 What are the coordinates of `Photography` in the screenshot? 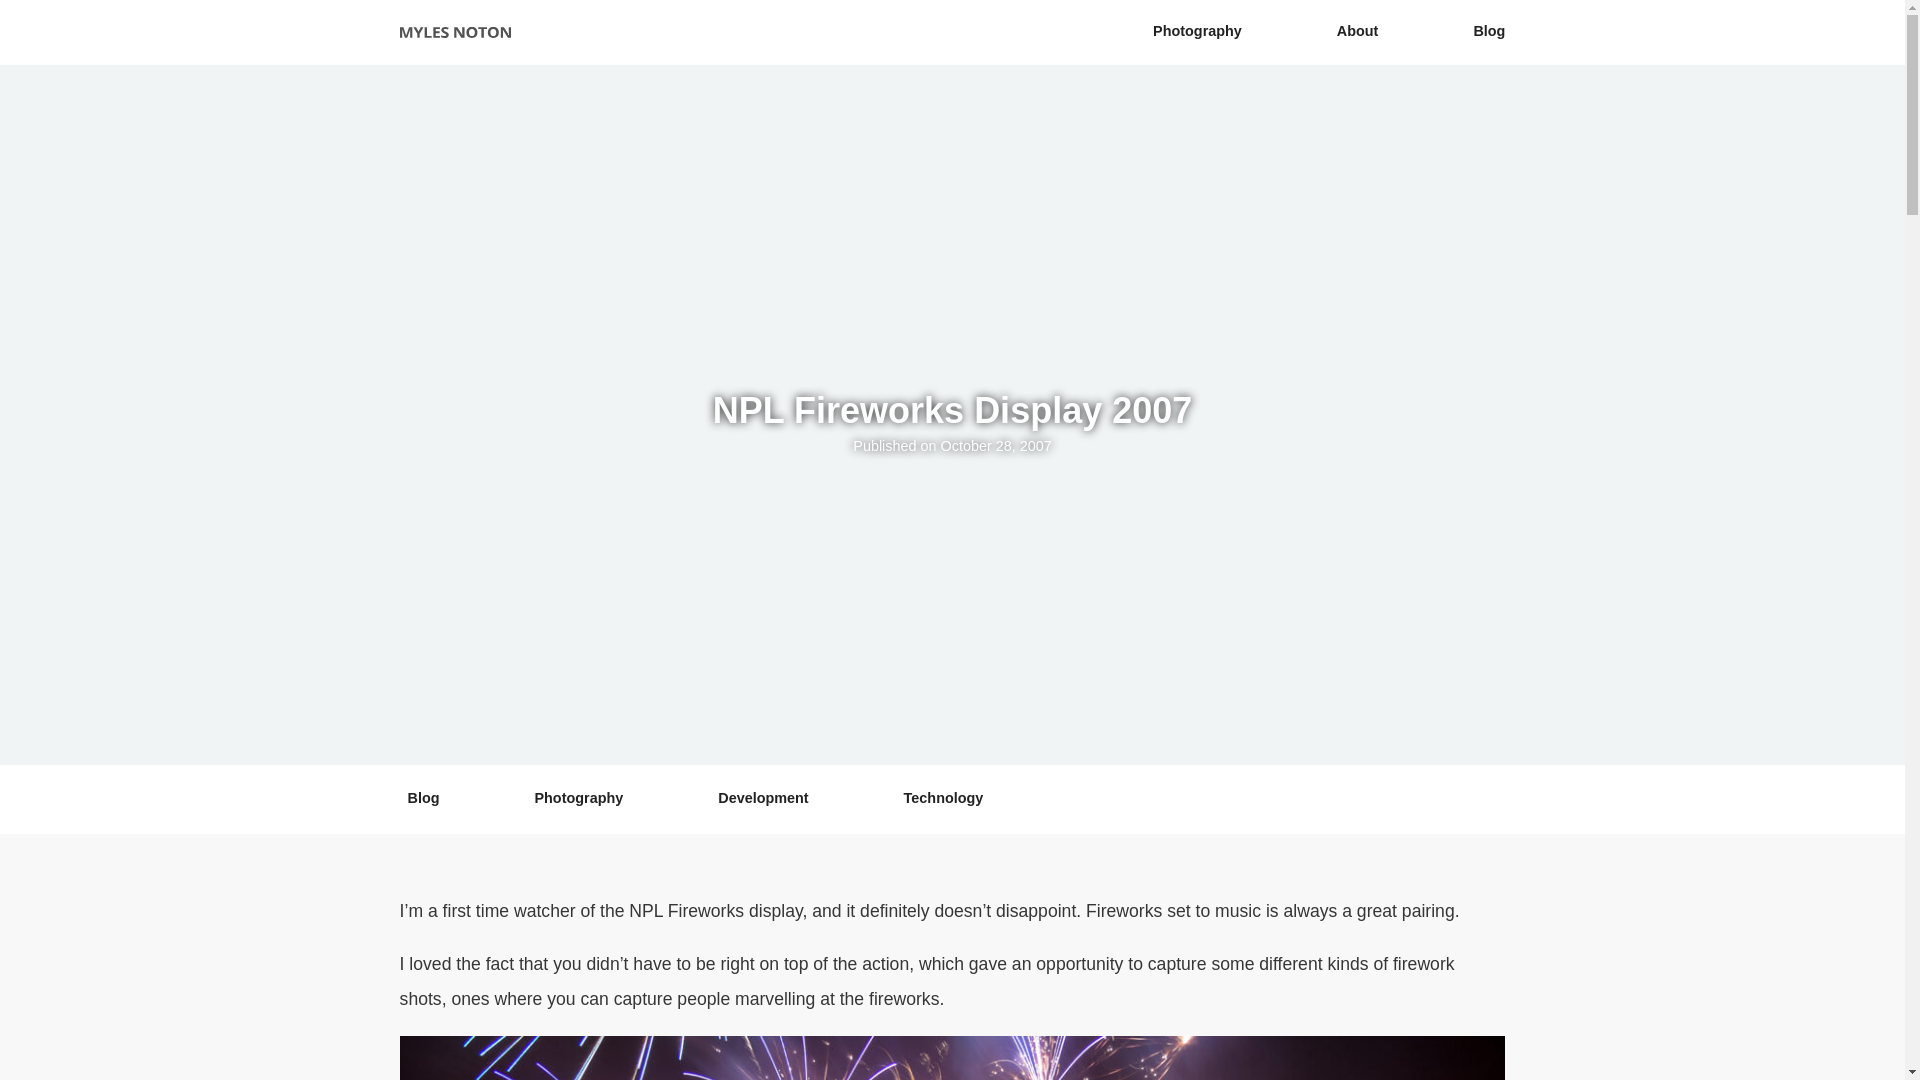 It's located at (578, 796).